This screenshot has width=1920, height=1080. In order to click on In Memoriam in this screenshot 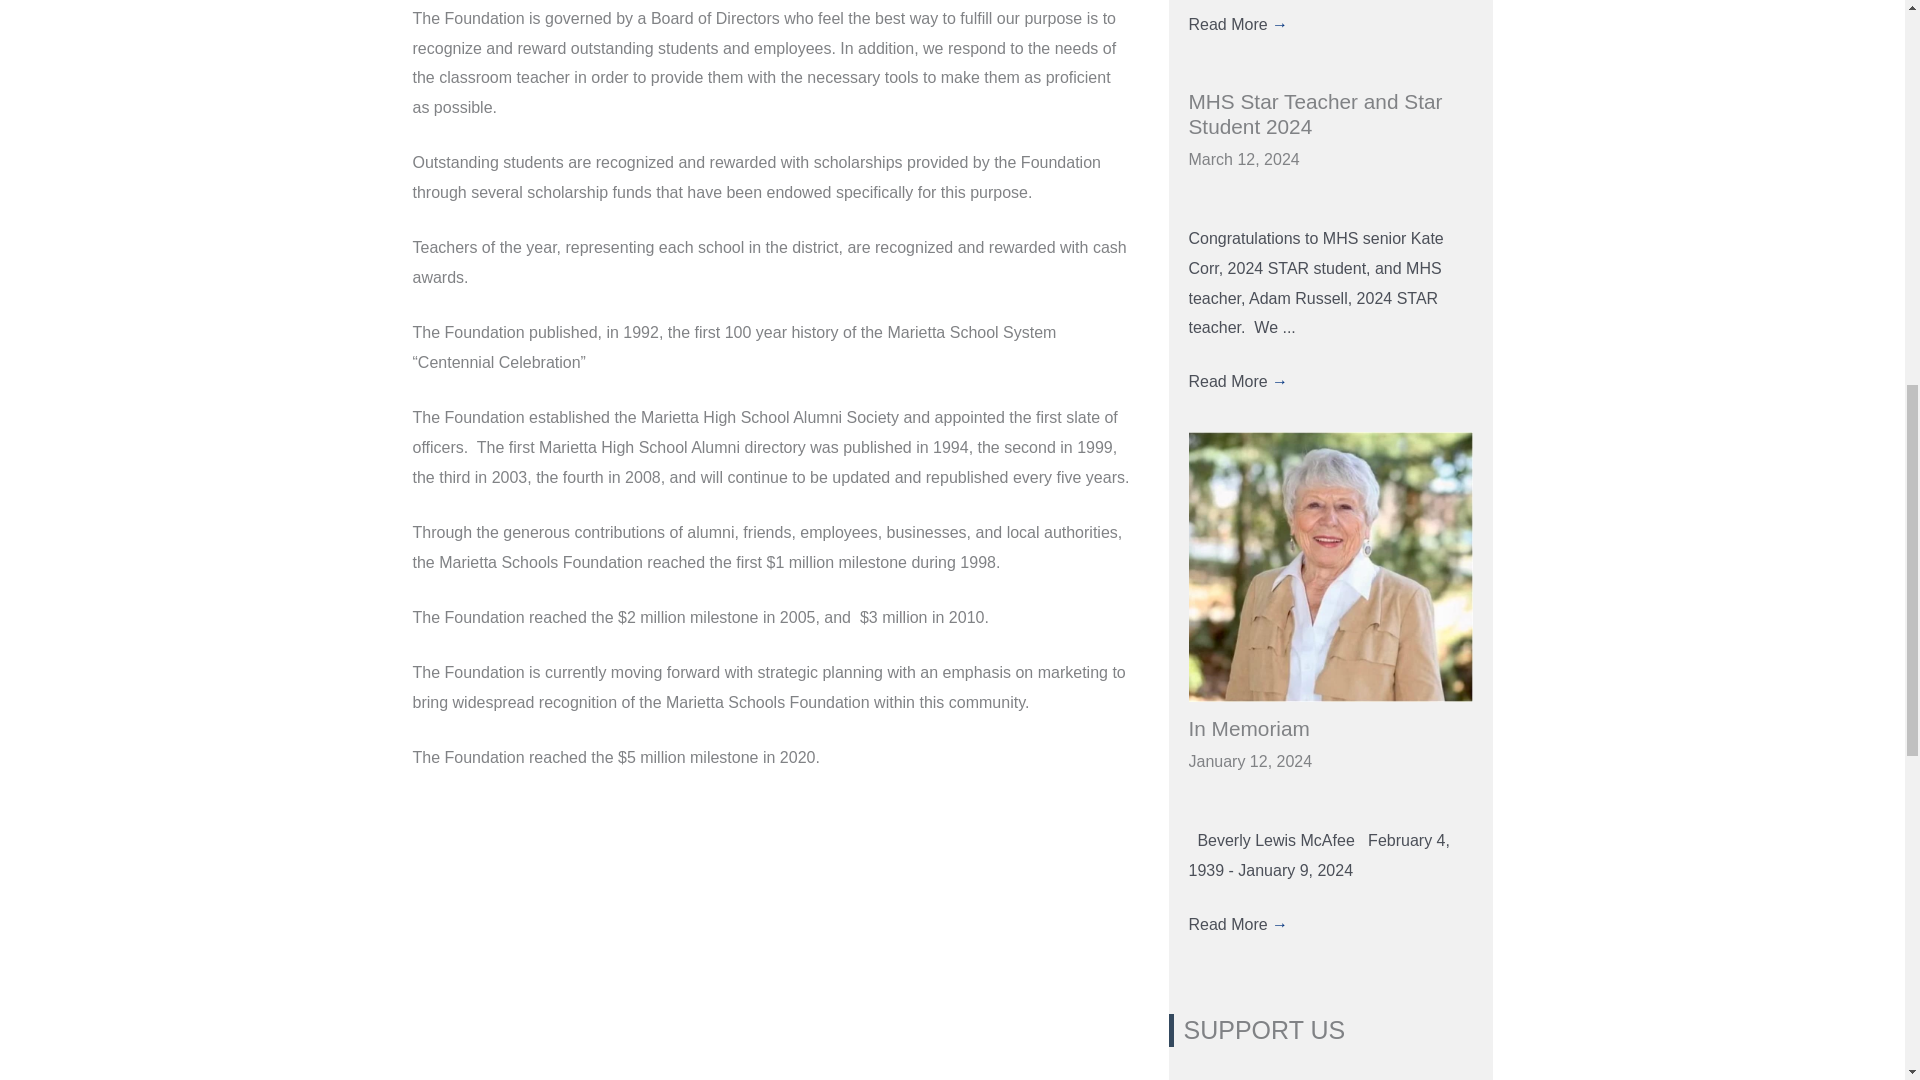, I will do `click(1248, 728)`.